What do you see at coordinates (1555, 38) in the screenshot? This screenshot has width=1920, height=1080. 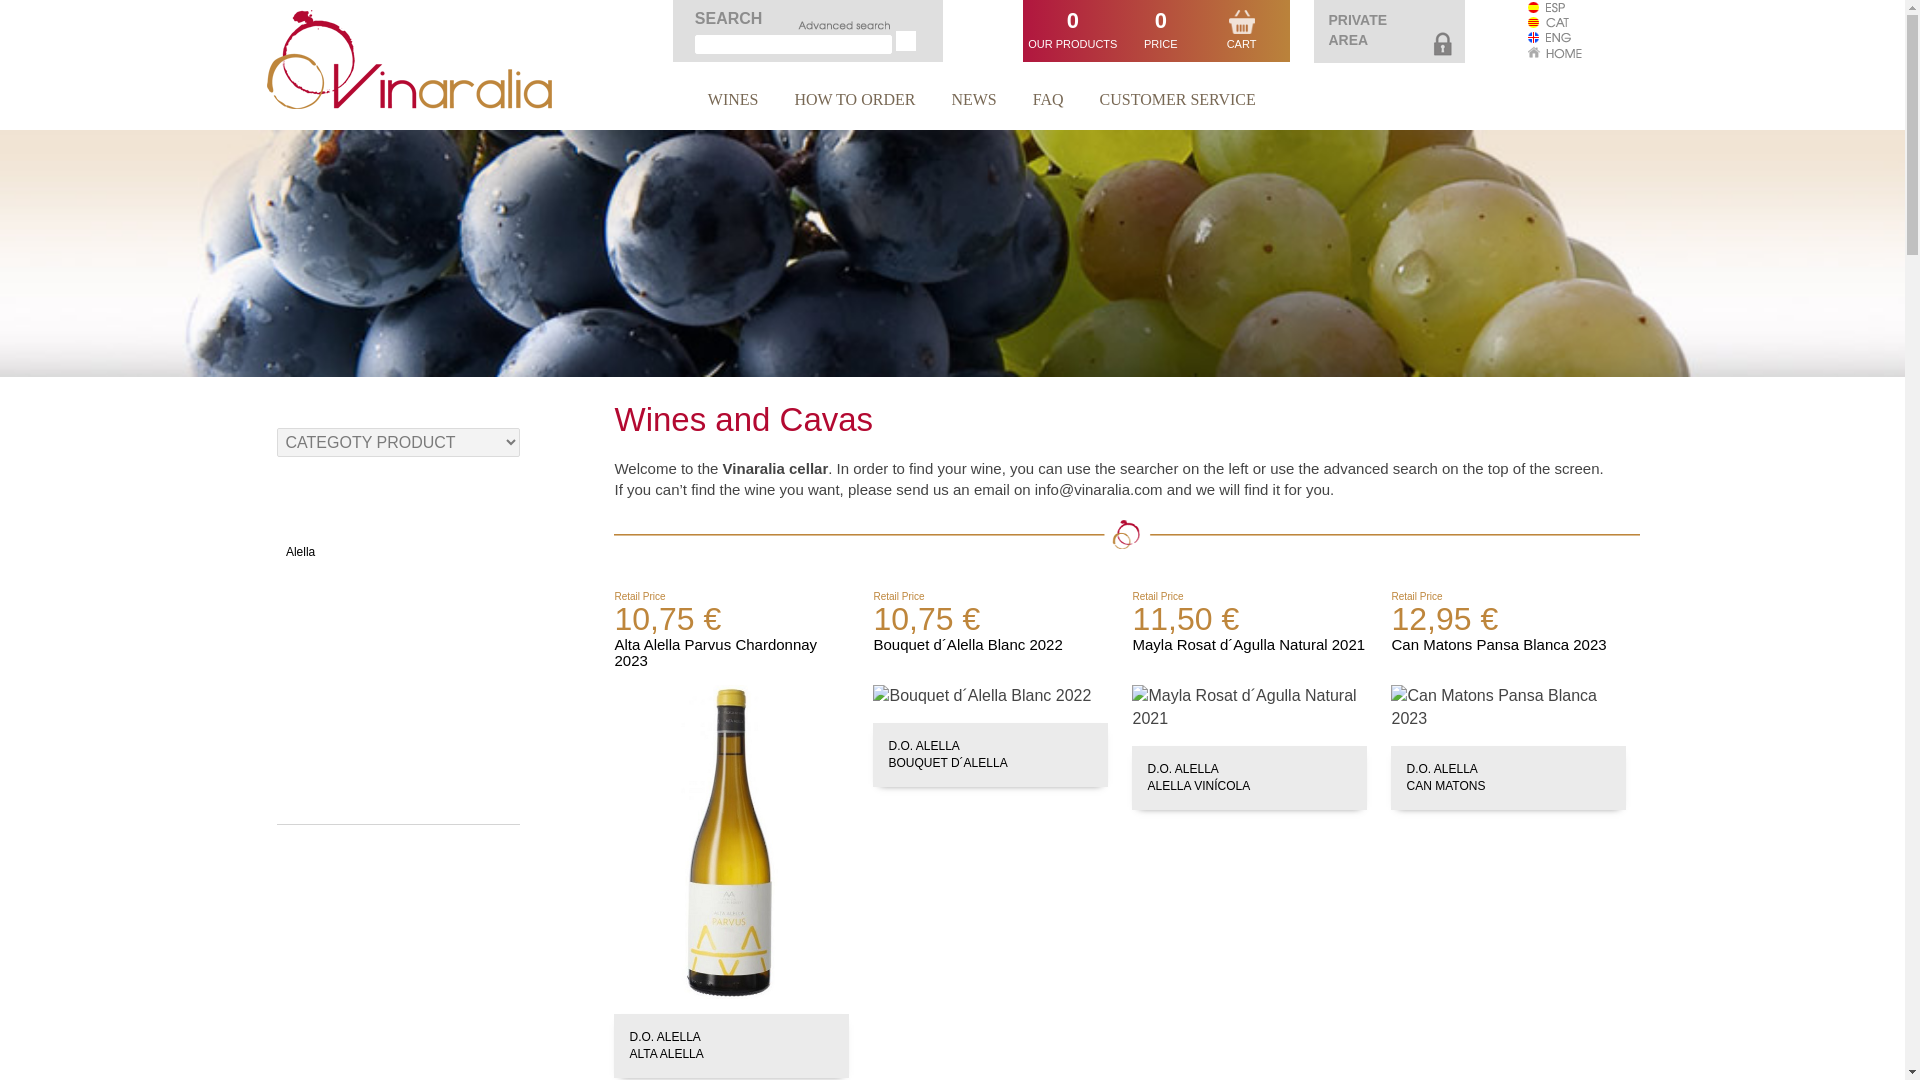 I see `EN` at bounding box center [1555, 38].